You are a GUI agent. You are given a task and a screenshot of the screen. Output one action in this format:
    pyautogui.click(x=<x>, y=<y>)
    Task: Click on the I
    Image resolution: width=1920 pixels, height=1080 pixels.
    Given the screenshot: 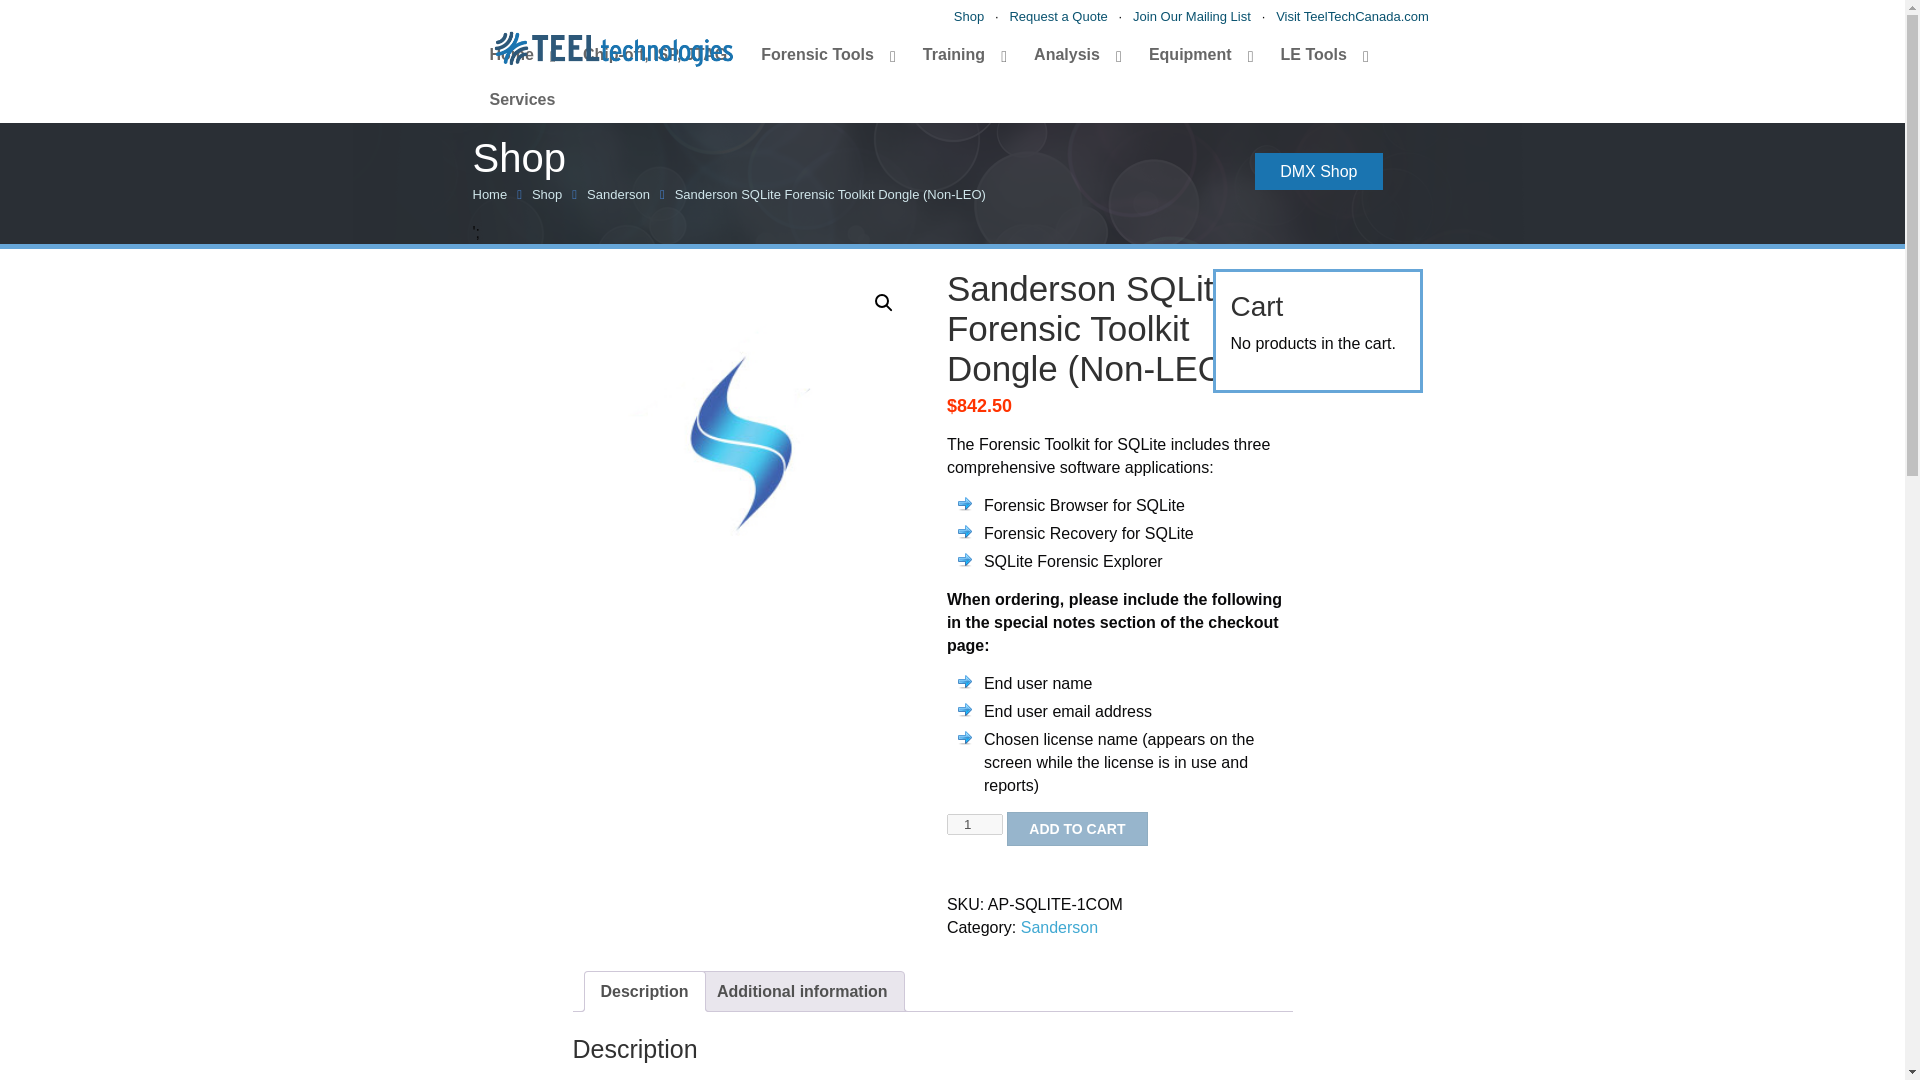 What is the action you would take?
    pyautogui.click(x=992, y=66)
    